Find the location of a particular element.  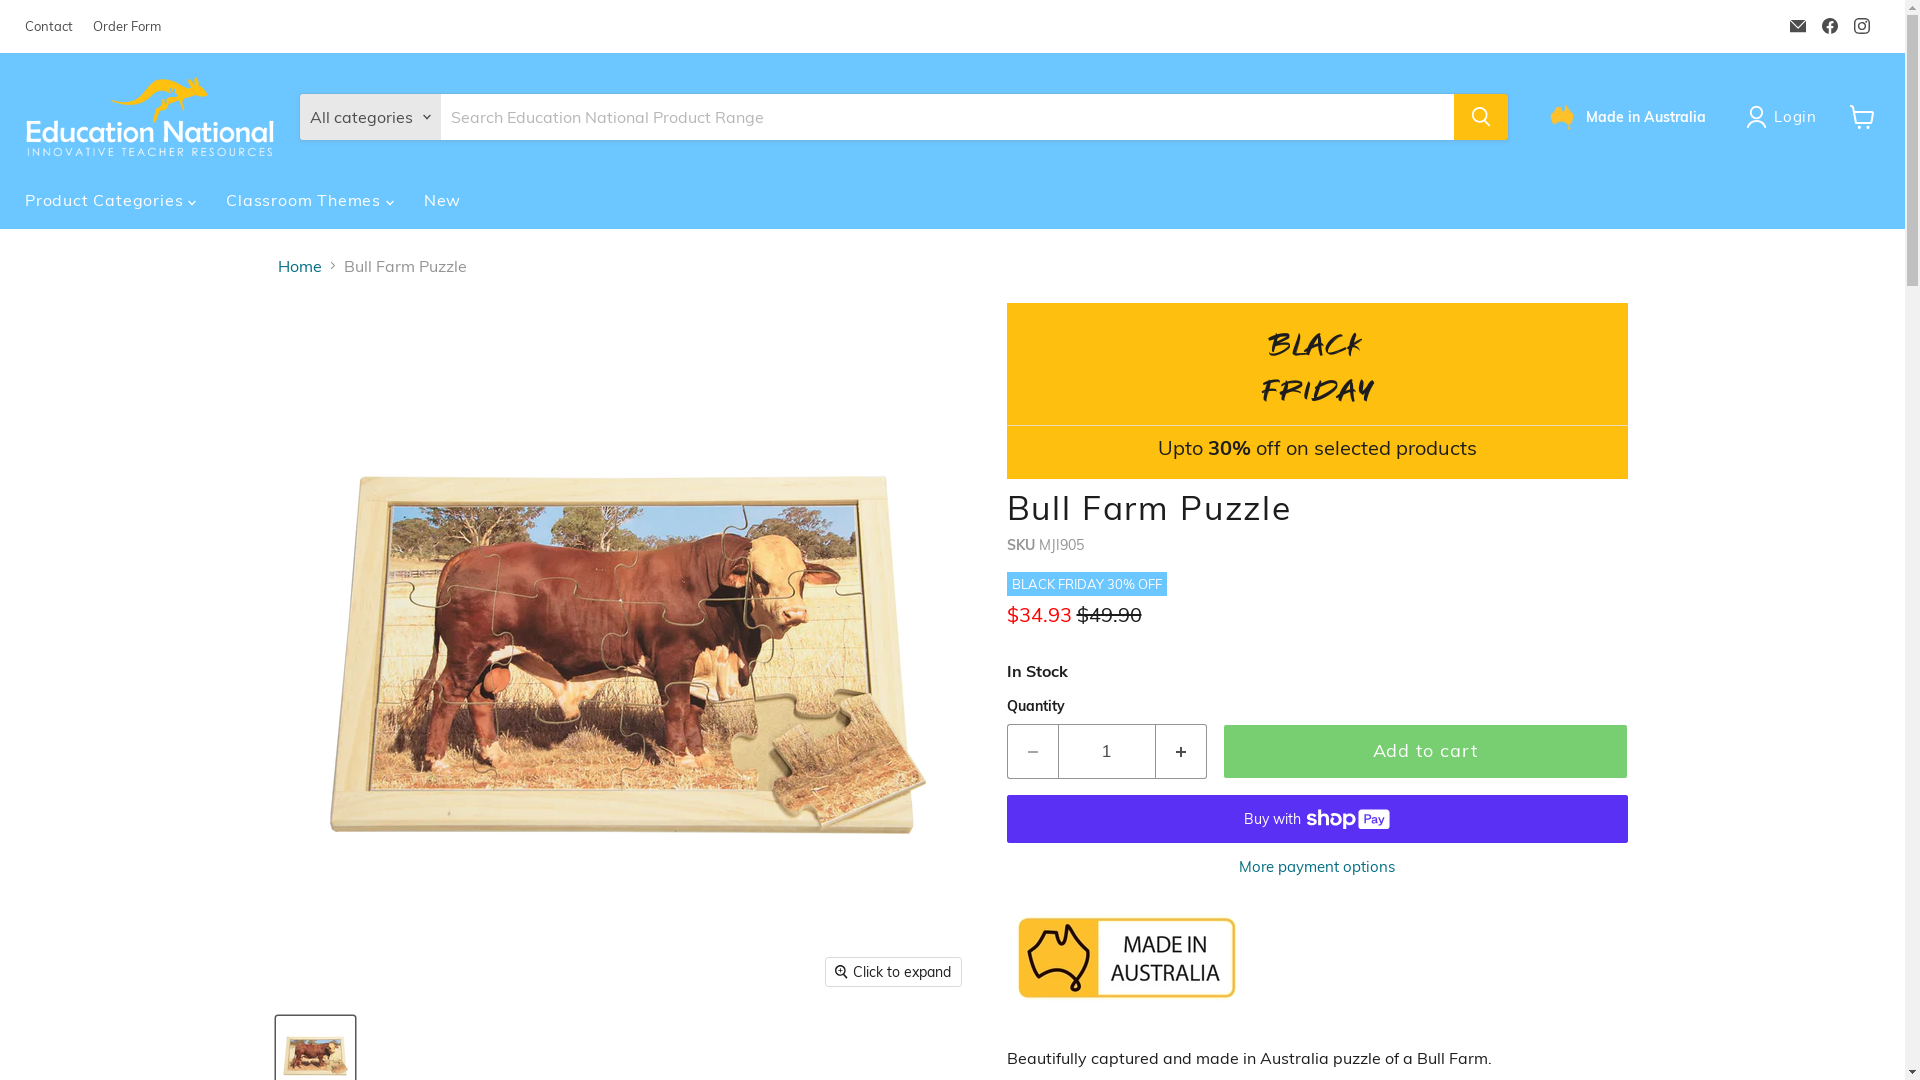

Add to cart is located at coordinates (1424, 752).